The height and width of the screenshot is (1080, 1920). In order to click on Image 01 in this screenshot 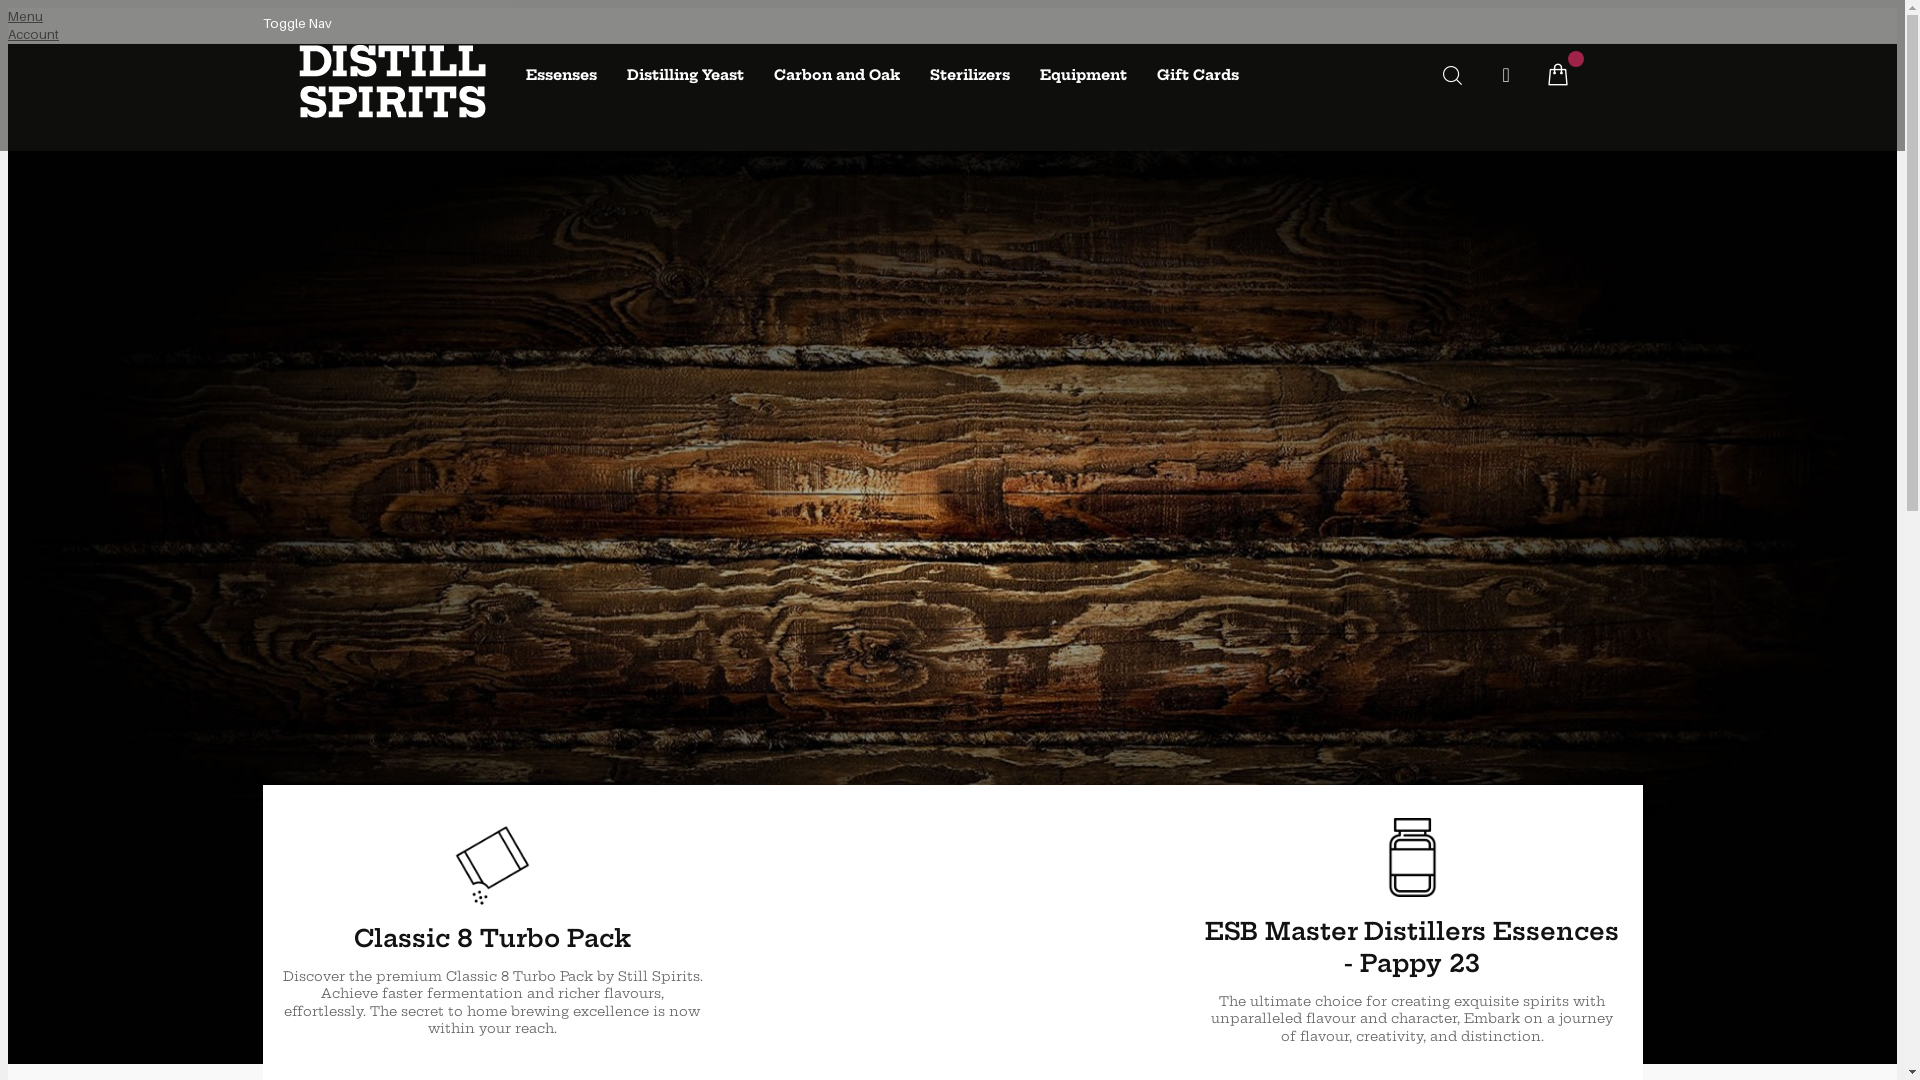, I will do `click(952, 932)`.